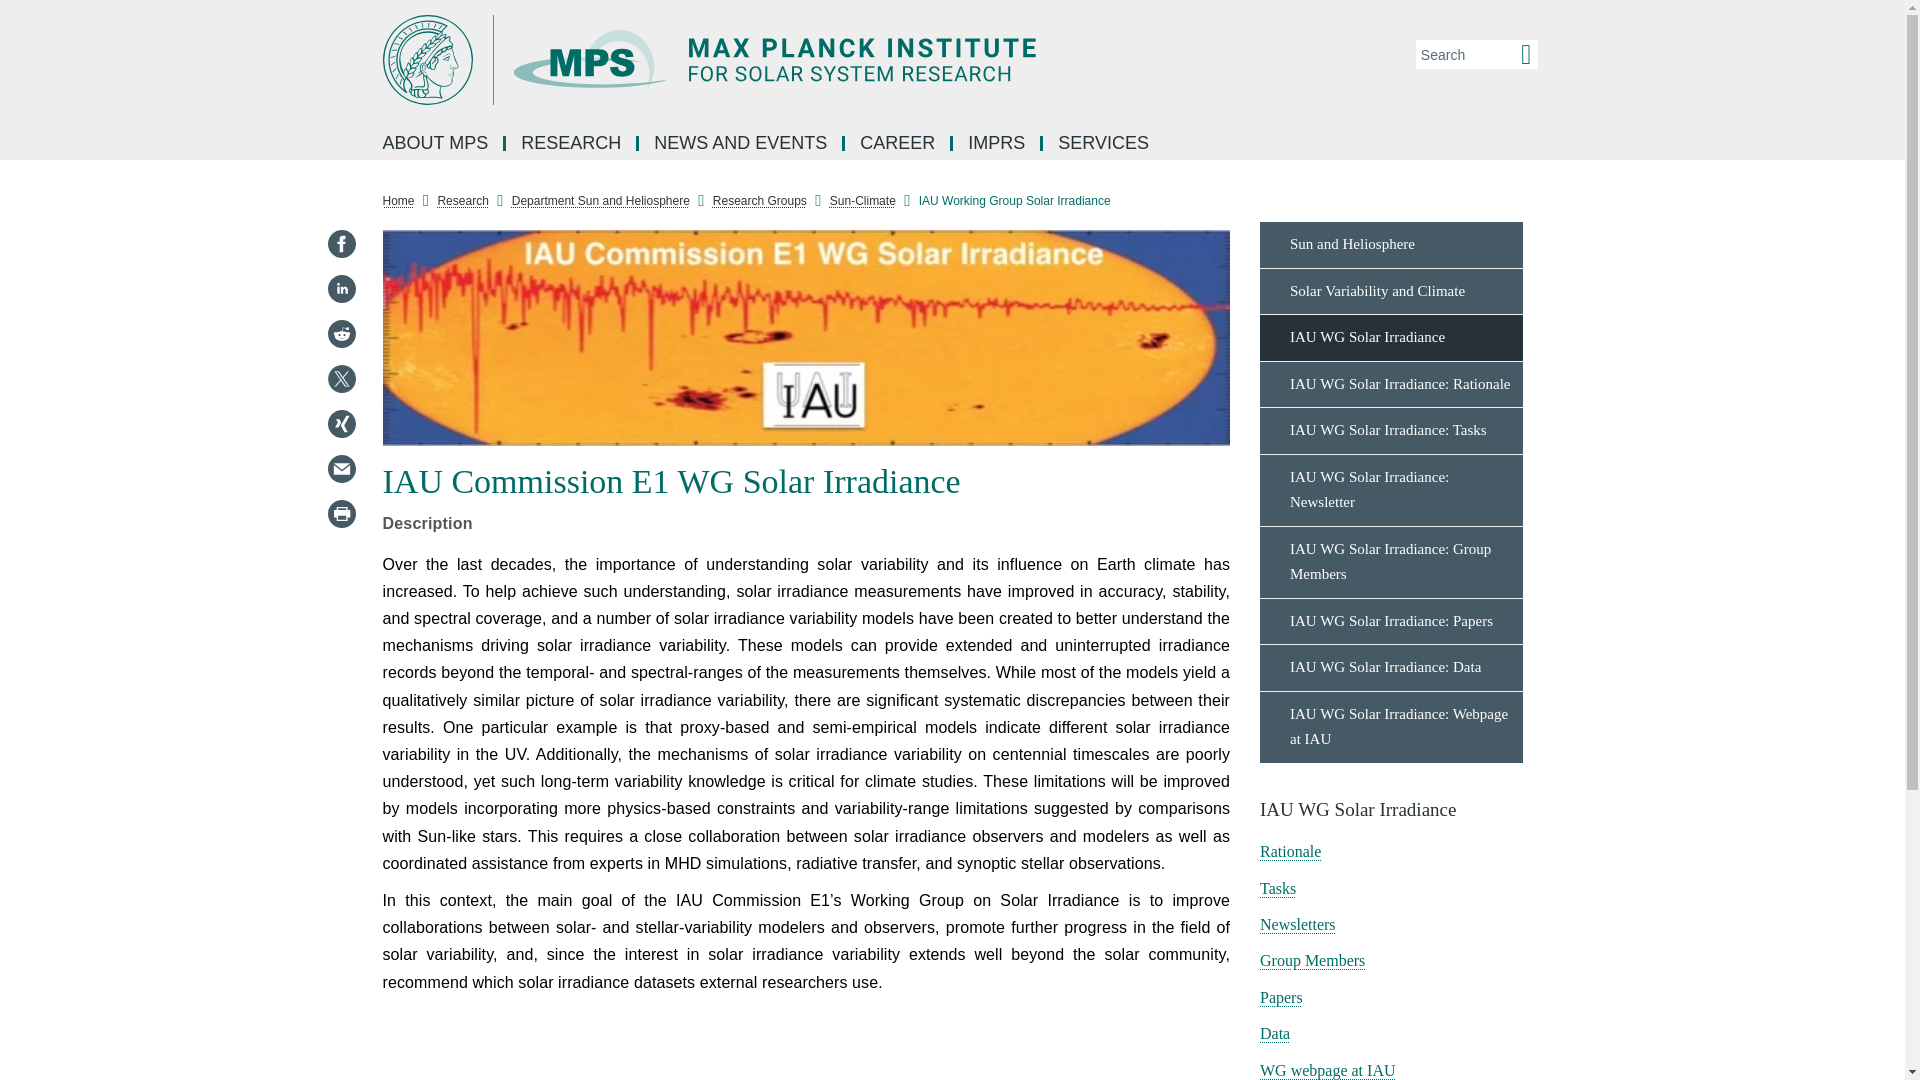 This screenshot has width=1920, height=1080. Describe the element at coordinates (340, 514) in the screenshot. I see `Print` at that location.